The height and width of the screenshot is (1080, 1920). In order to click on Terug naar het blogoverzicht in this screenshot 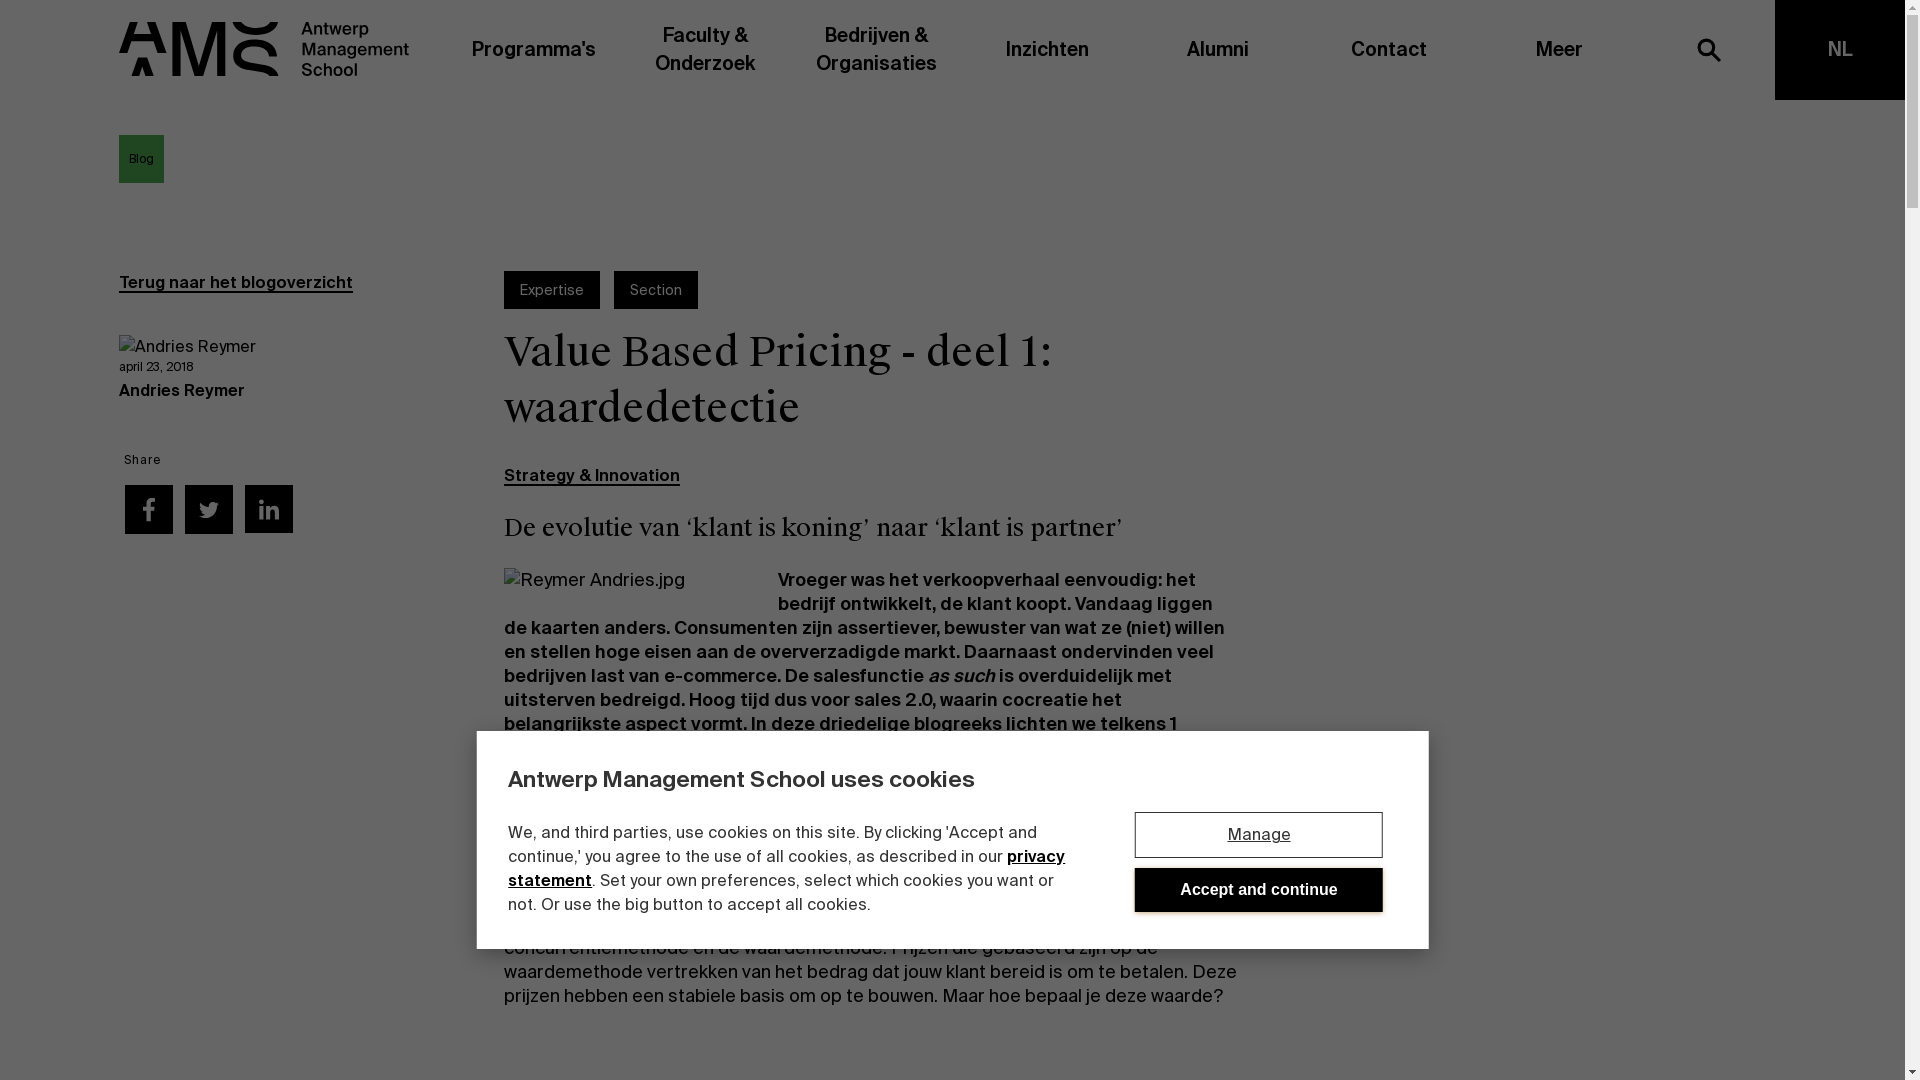, I will do `click(236, 282)`.